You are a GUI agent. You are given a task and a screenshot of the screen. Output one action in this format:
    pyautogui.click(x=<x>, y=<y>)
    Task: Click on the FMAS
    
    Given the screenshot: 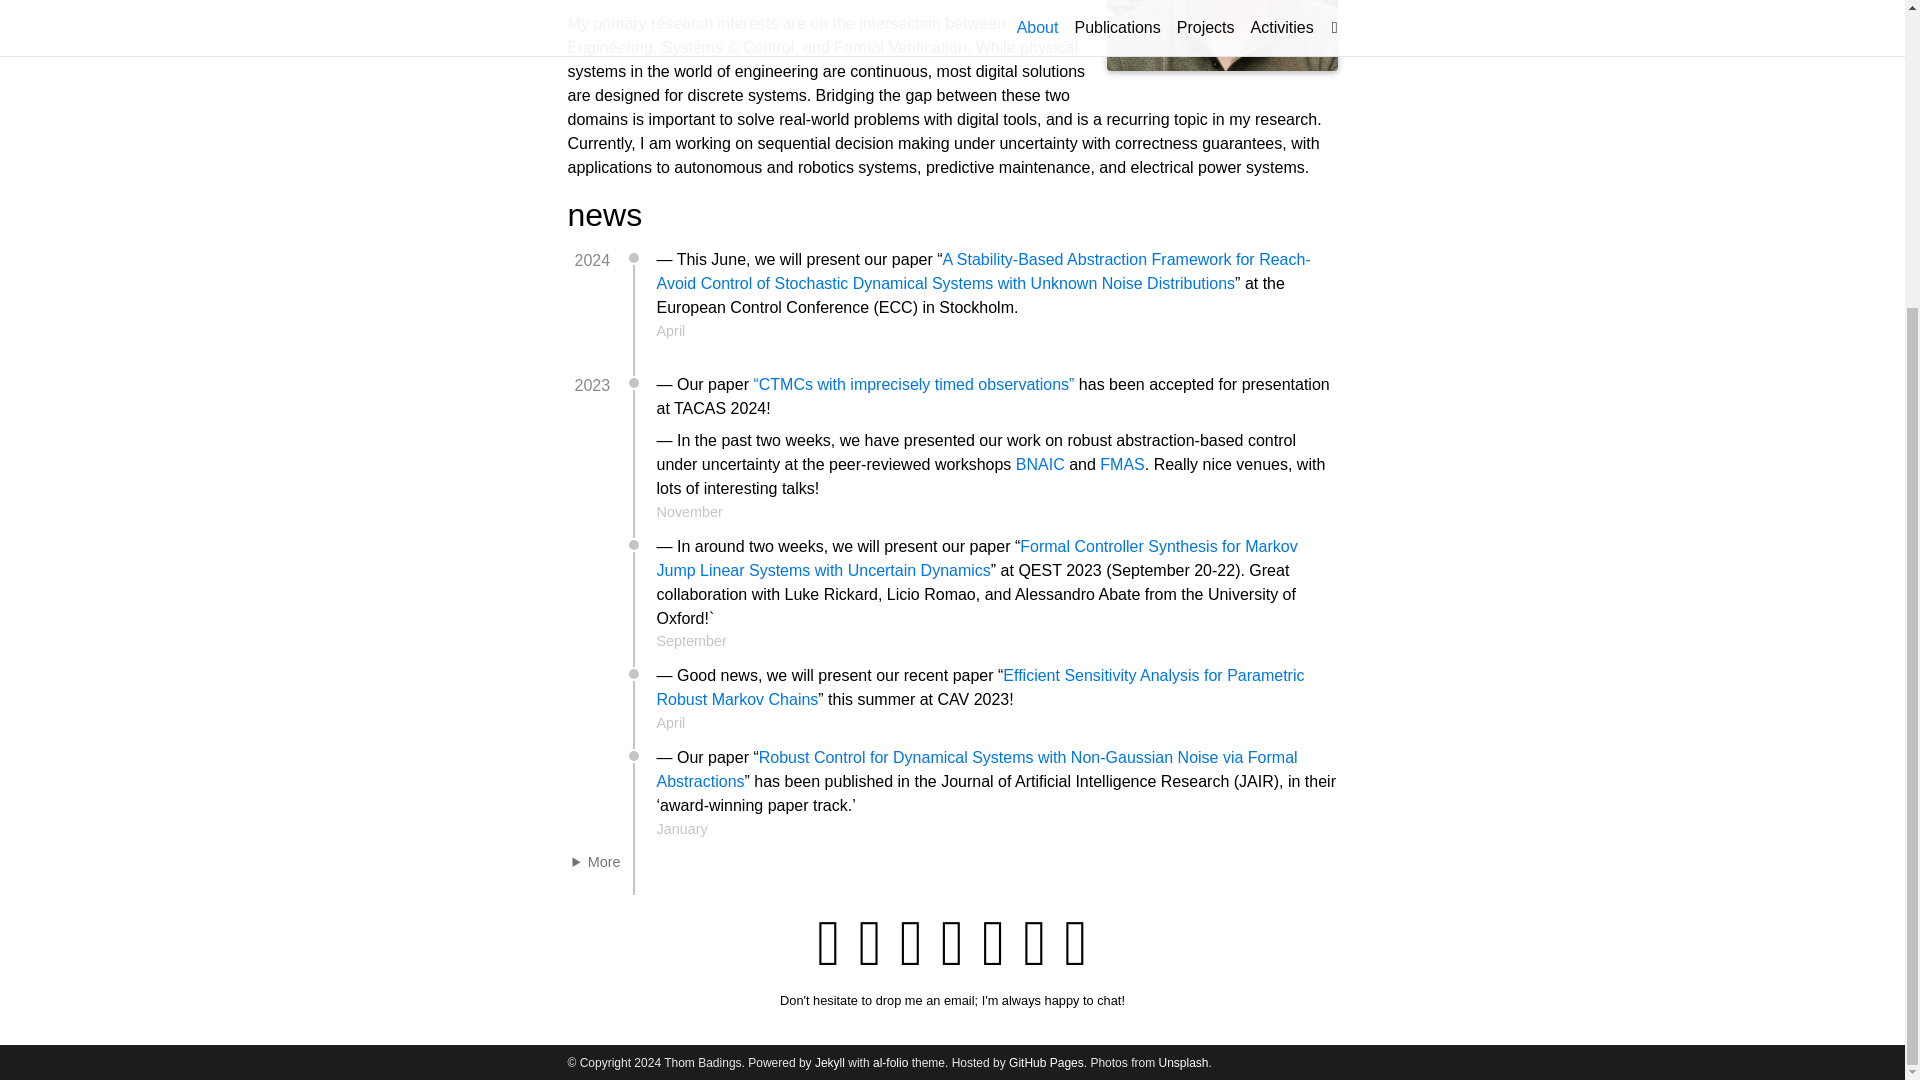 What is the action you would take?
    pyautogui.click(x=1122, y=464)
    